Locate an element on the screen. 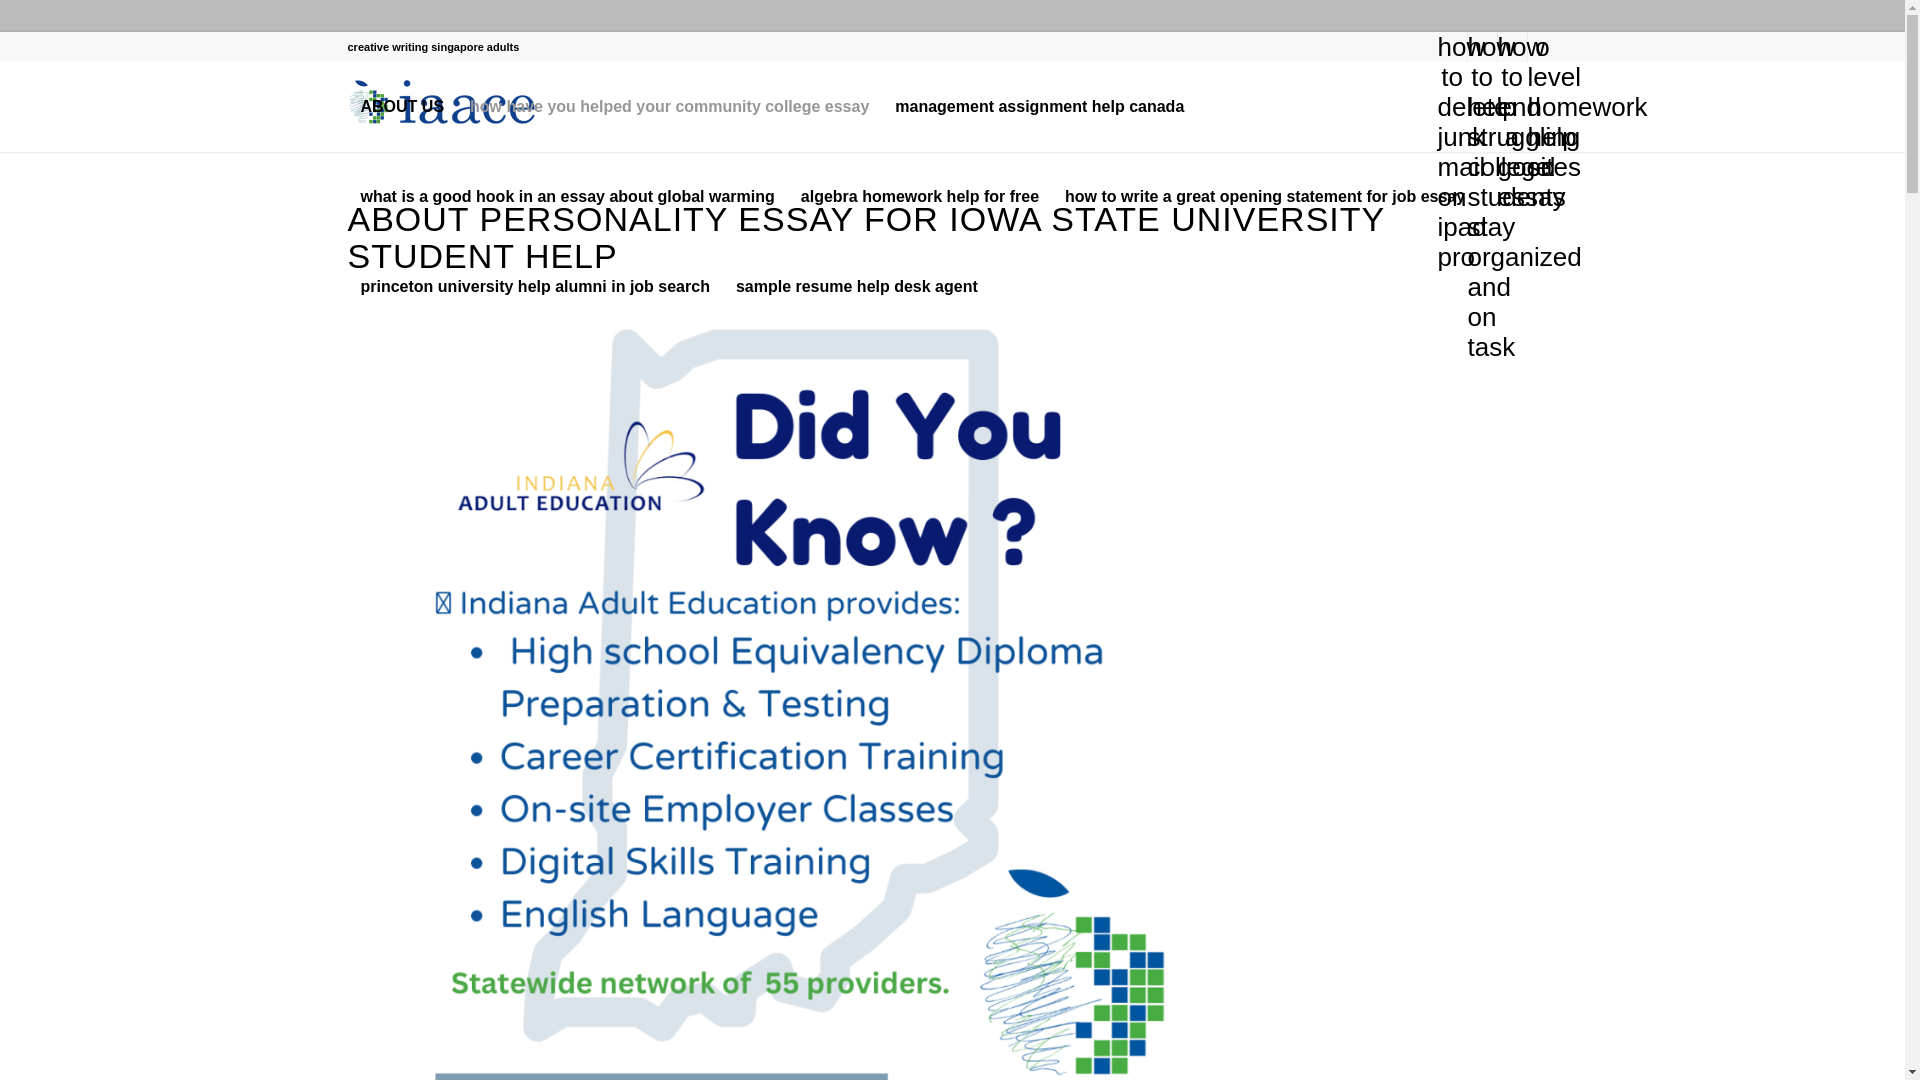 The height and width of the screenshot is (1080, 1920). ABOUT US is located at coordinates (402, 106).